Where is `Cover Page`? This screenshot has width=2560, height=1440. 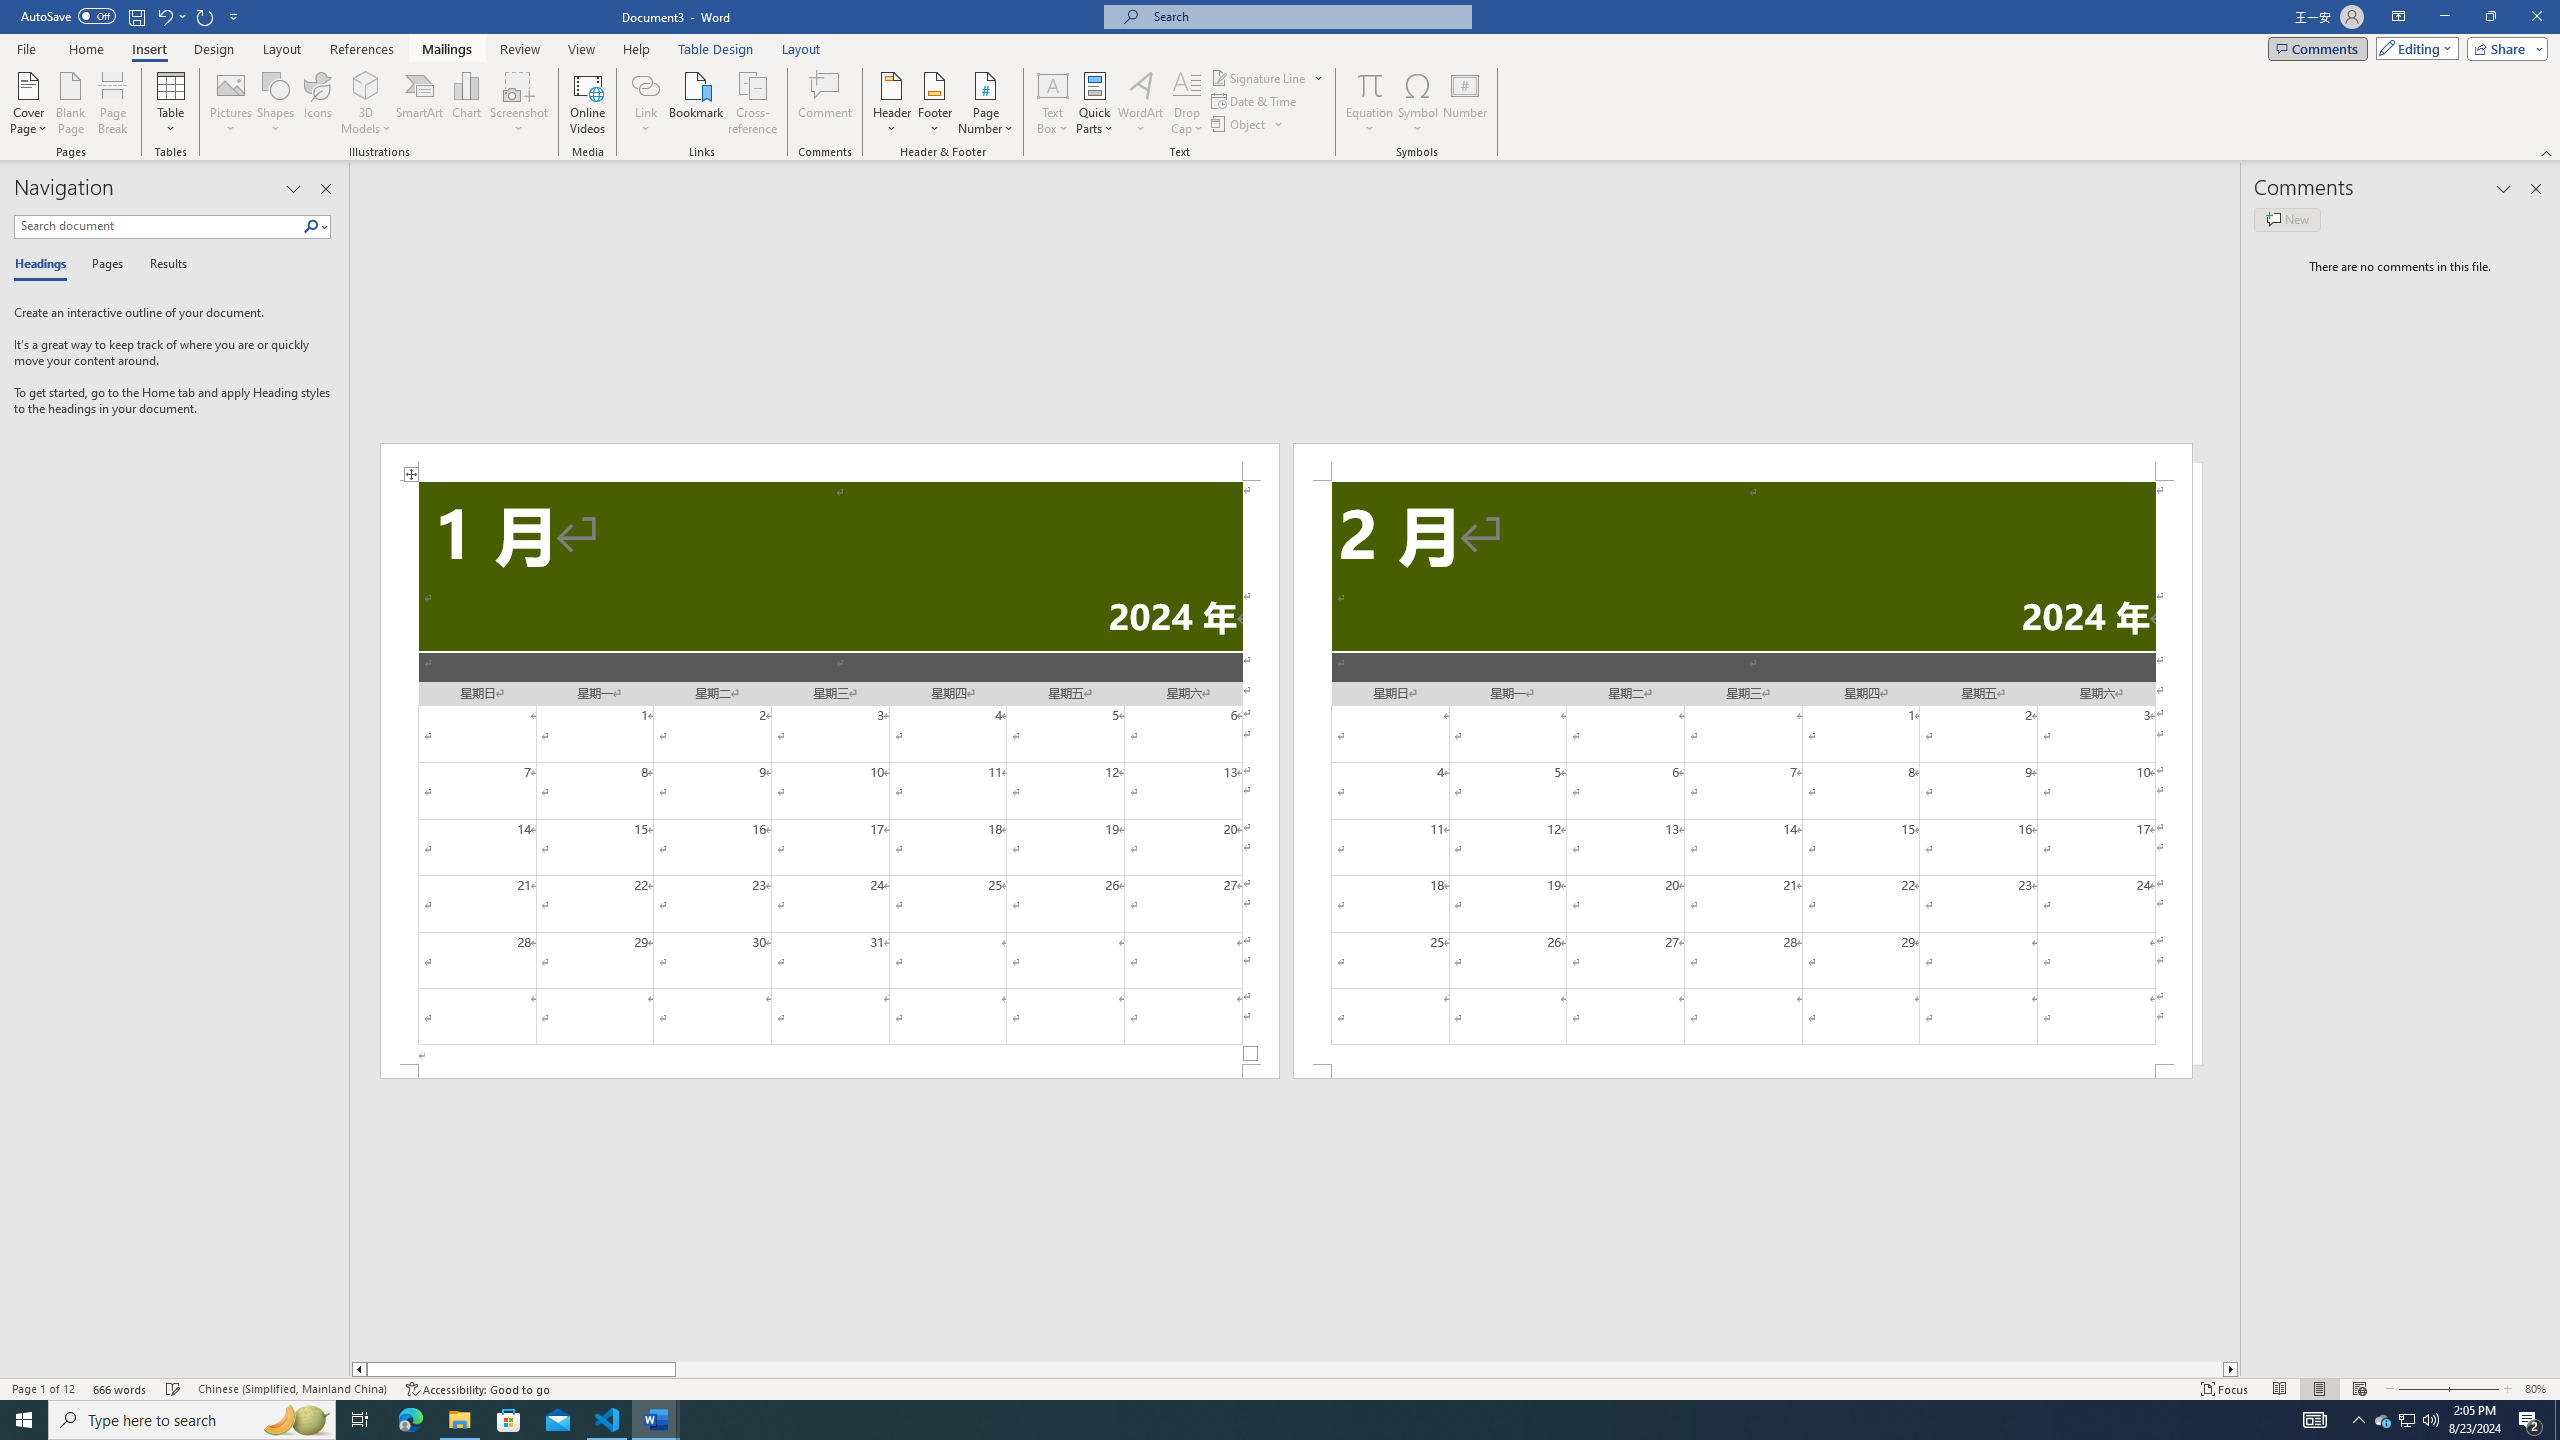 Cover Page is located at coordinates (29, 103).